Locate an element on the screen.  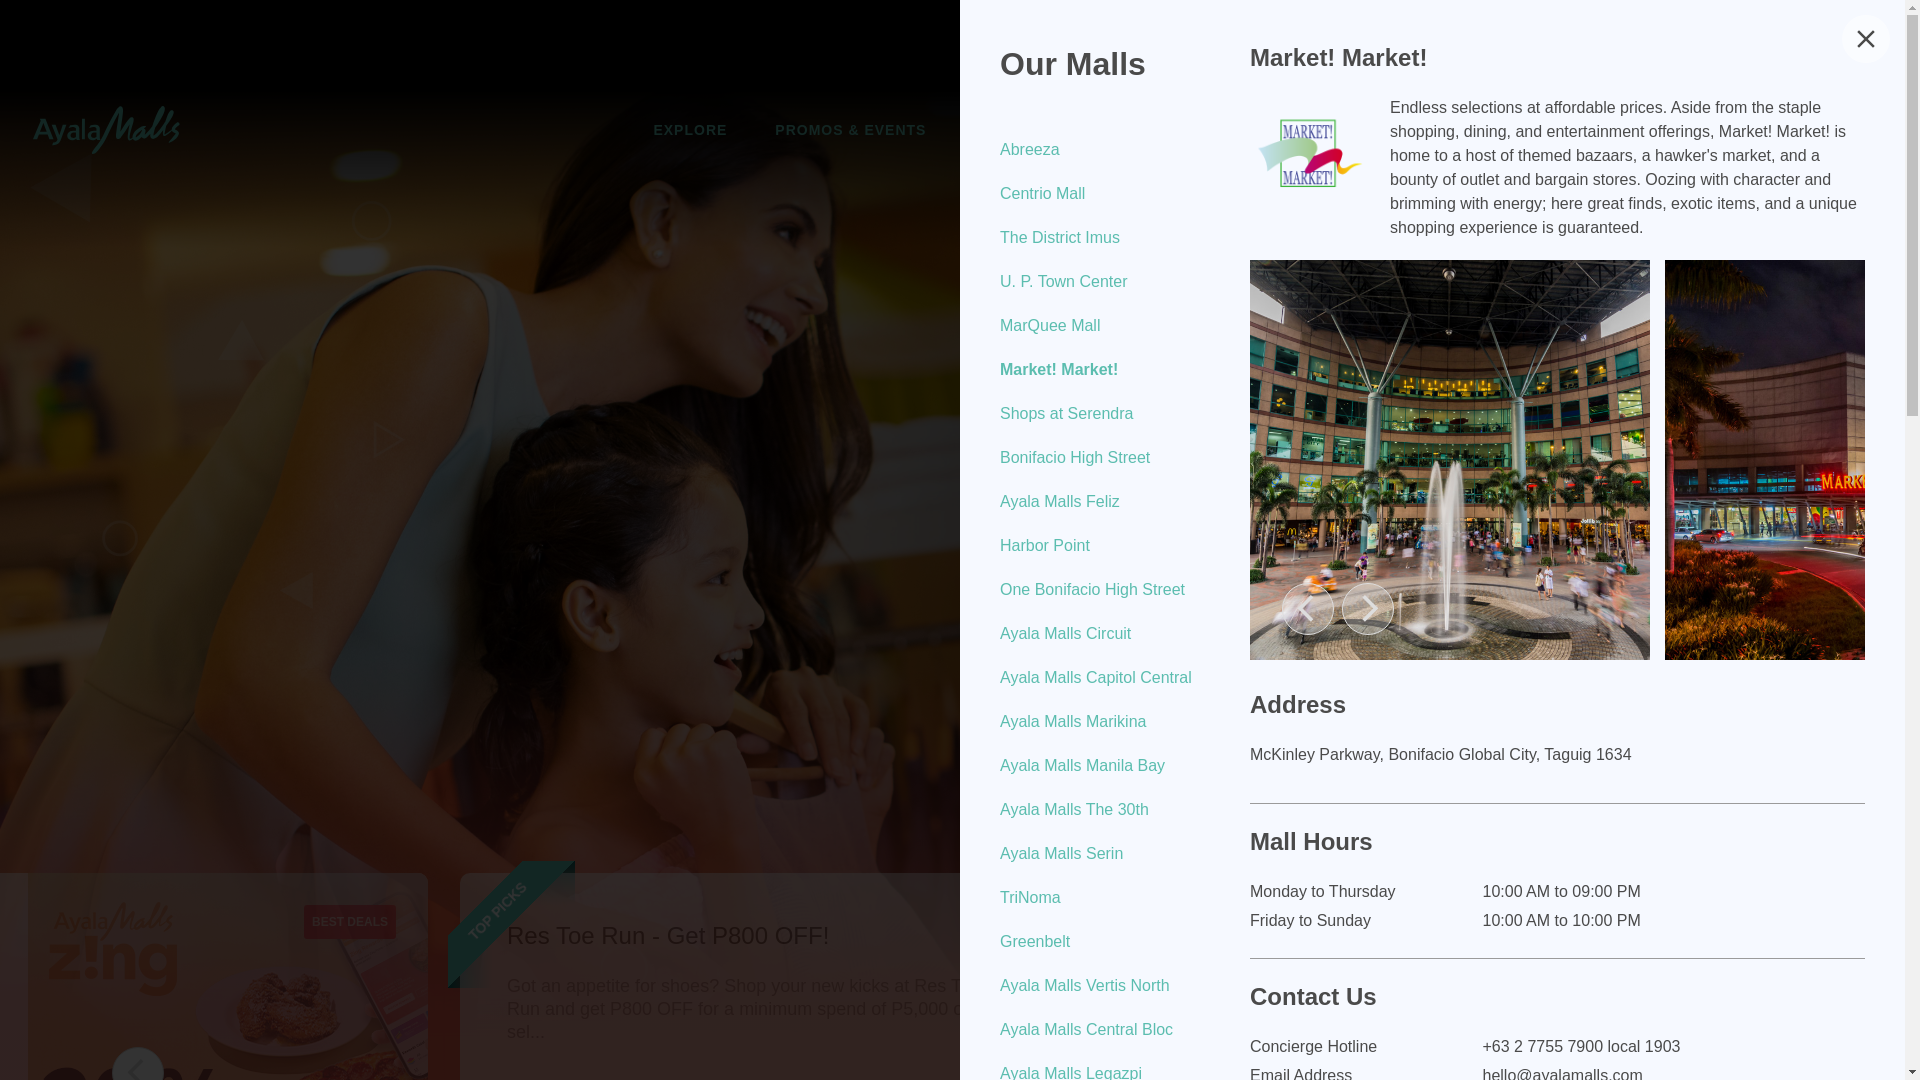
CINEMAS is located at coordinates (1010, 129).